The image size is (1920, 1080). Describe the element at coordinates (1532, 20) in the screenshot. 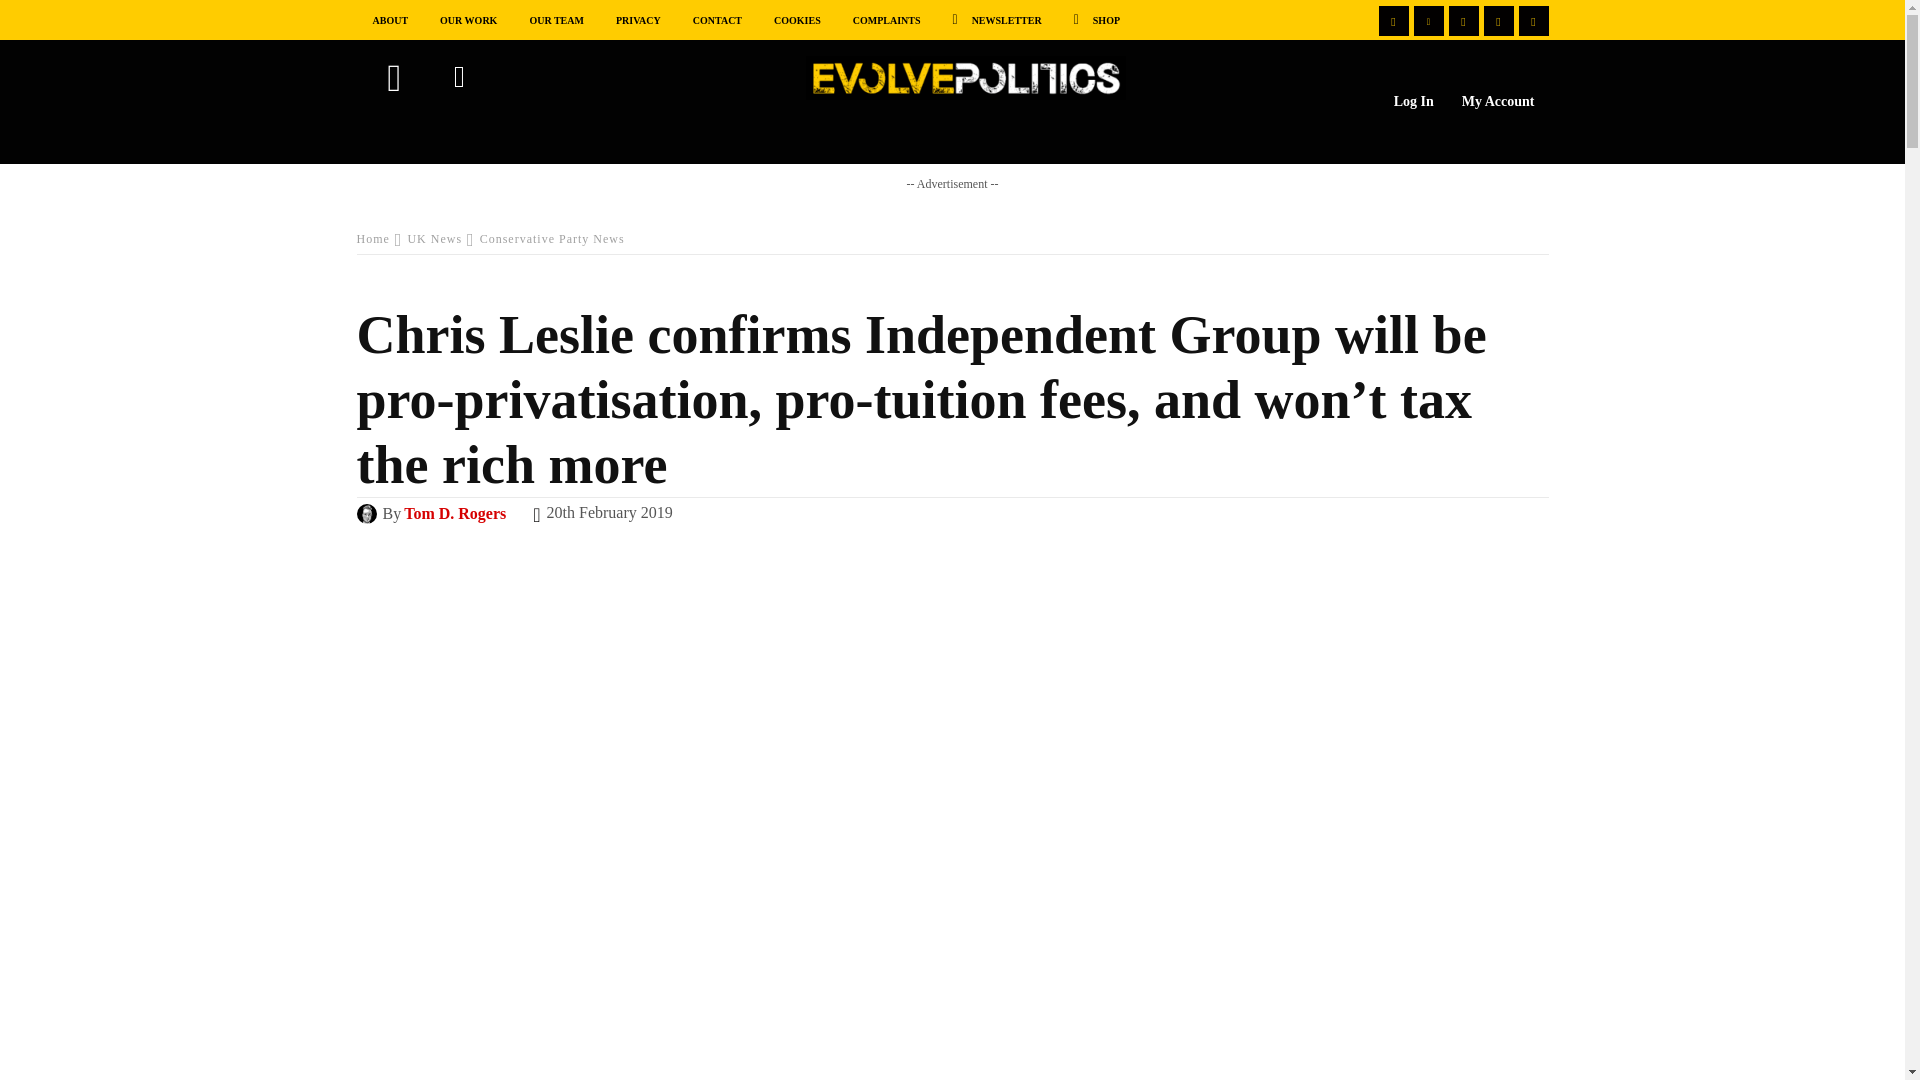

I see `Tiktok` at that location.